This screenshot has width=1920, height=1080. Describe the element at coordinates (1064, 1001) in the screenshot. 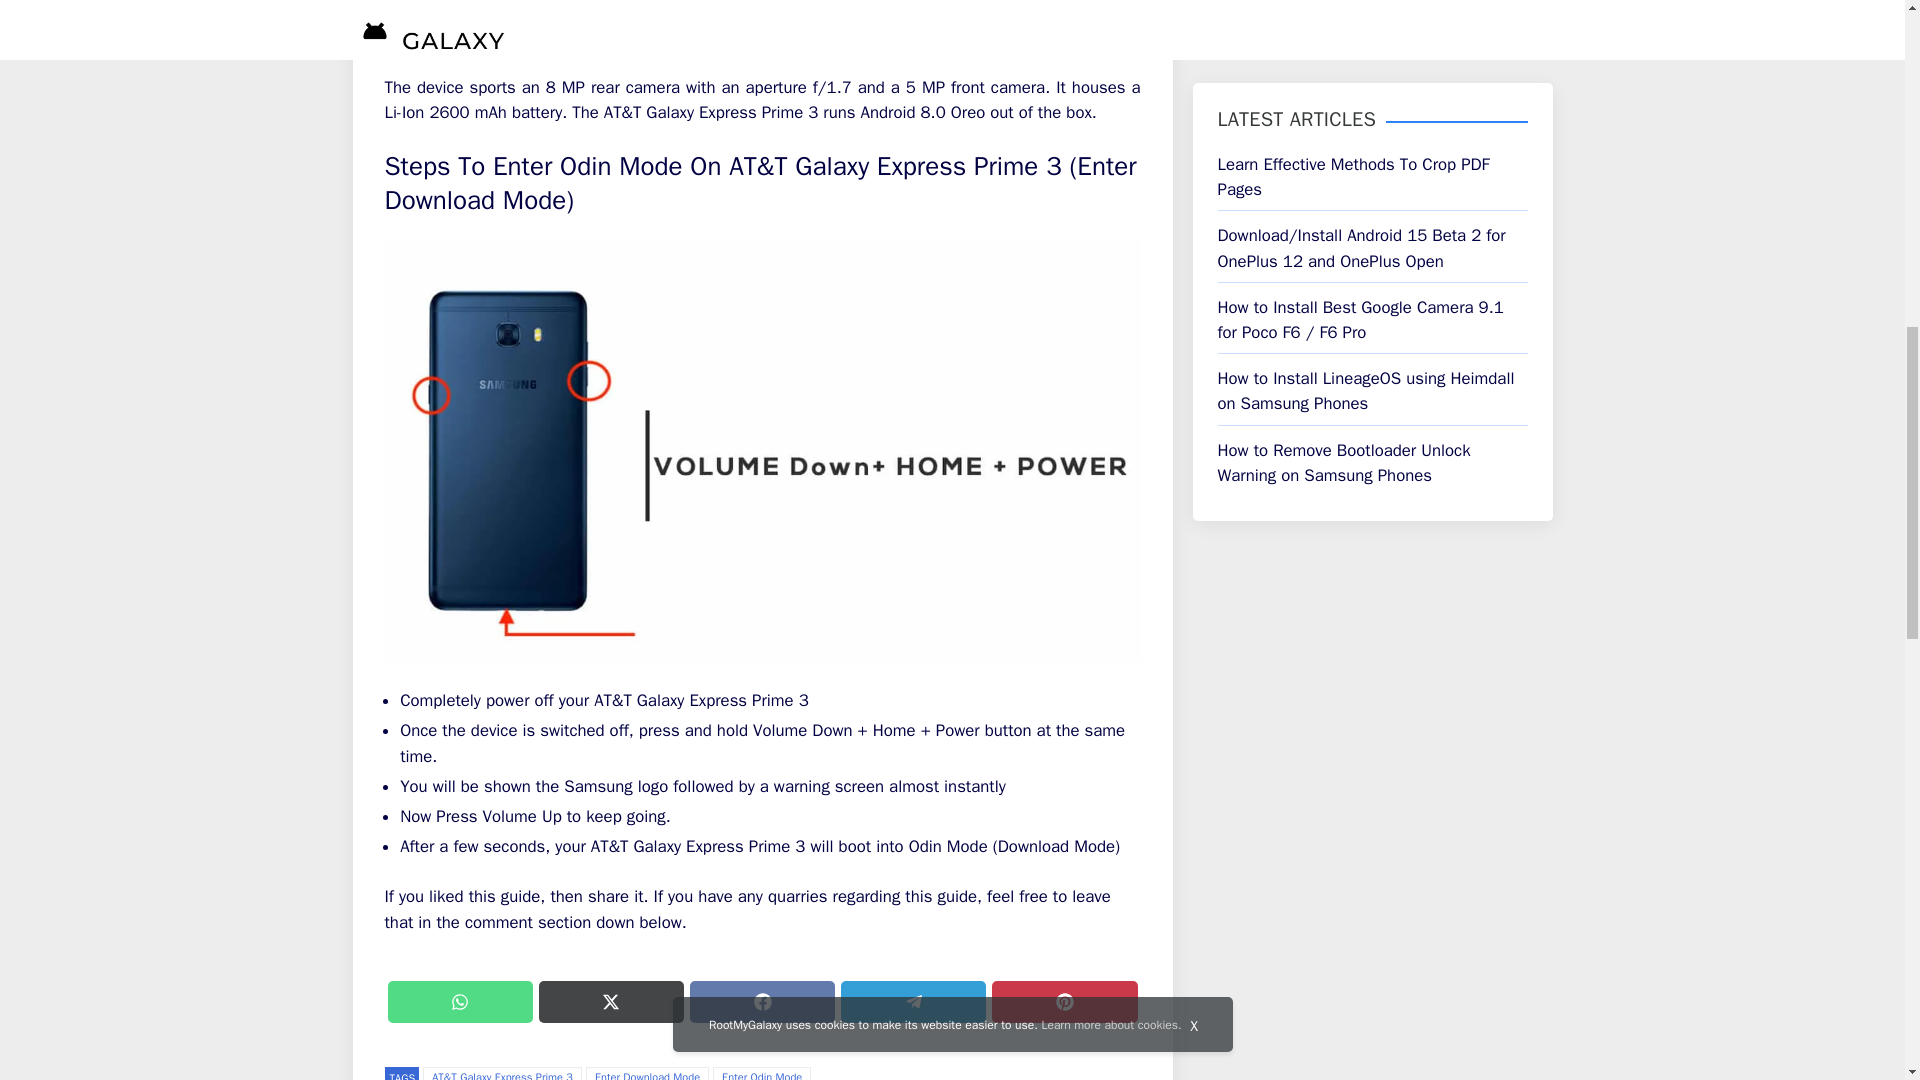

I see `Share on Pinterest` at that location.